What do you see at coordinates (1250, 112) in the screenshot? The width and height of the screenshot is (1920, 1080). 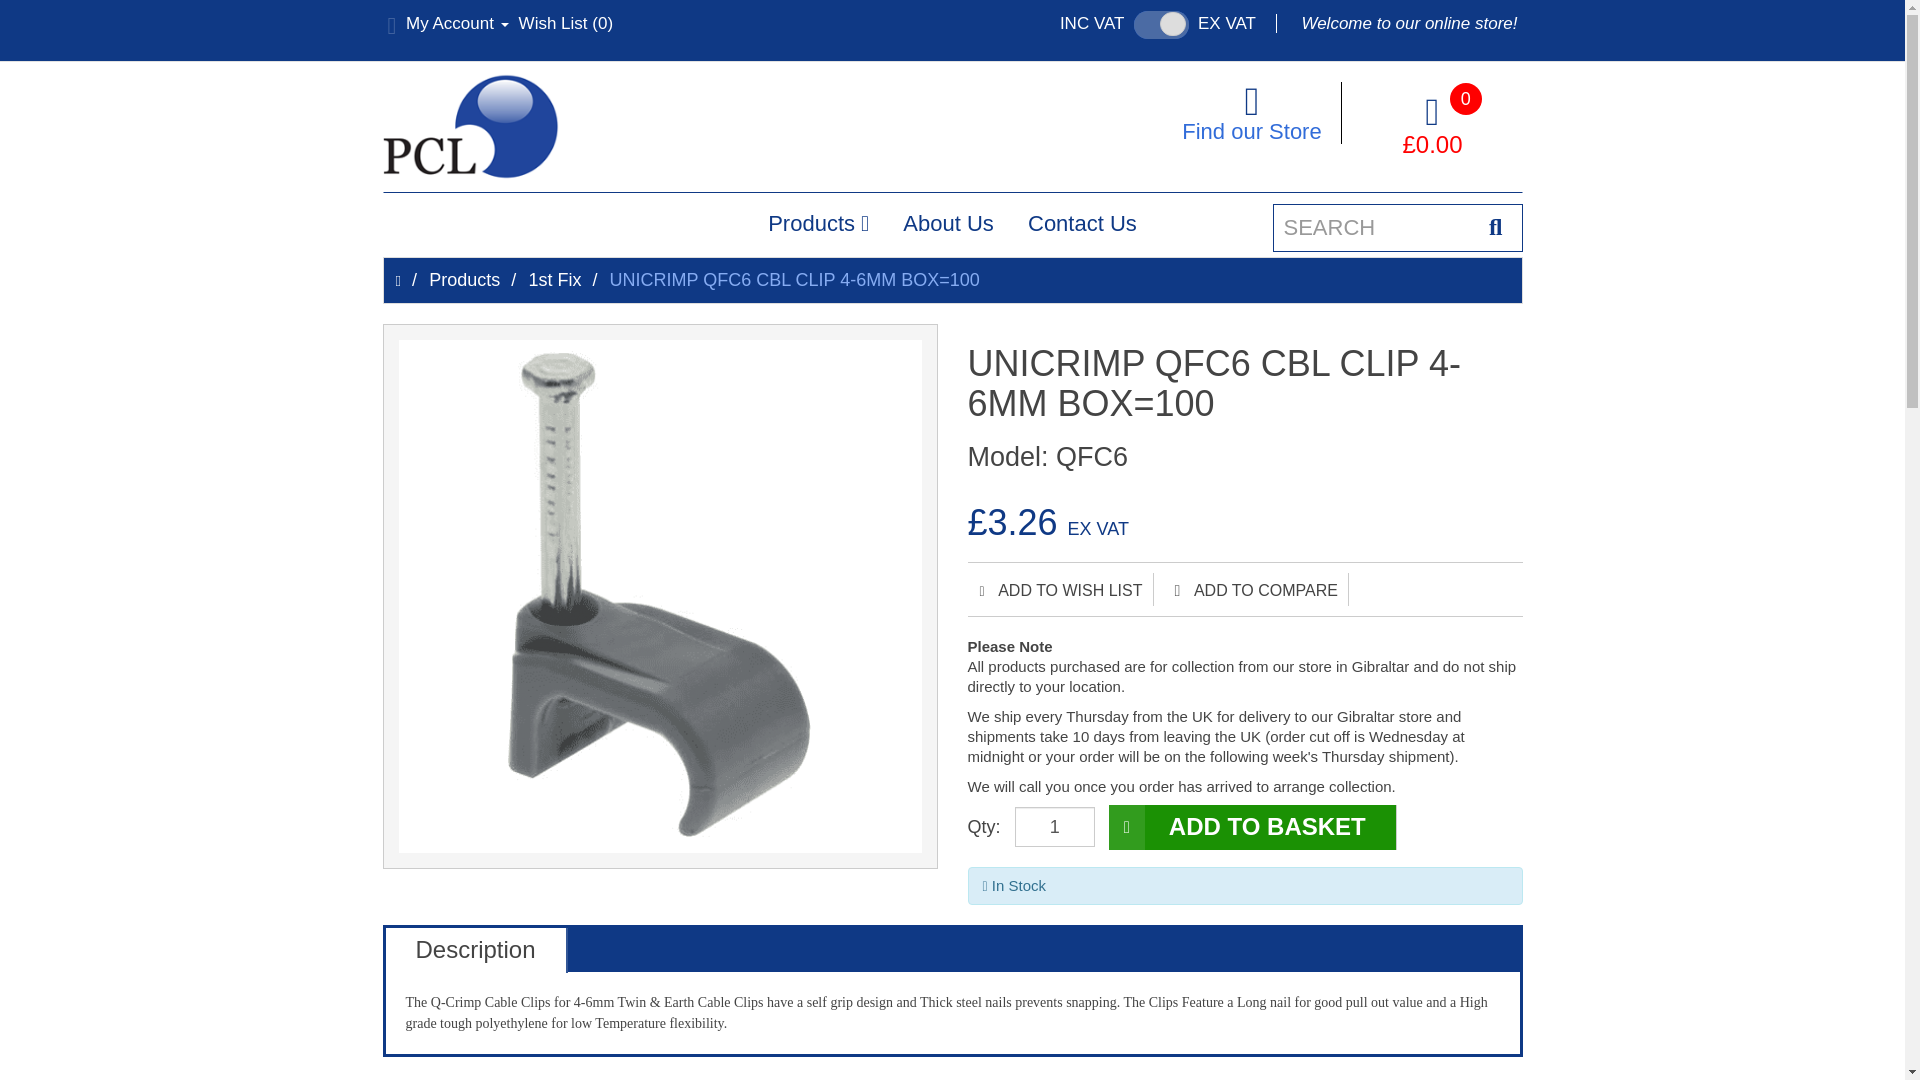 I see `Find our Store` at bounding box center [1250, 112].